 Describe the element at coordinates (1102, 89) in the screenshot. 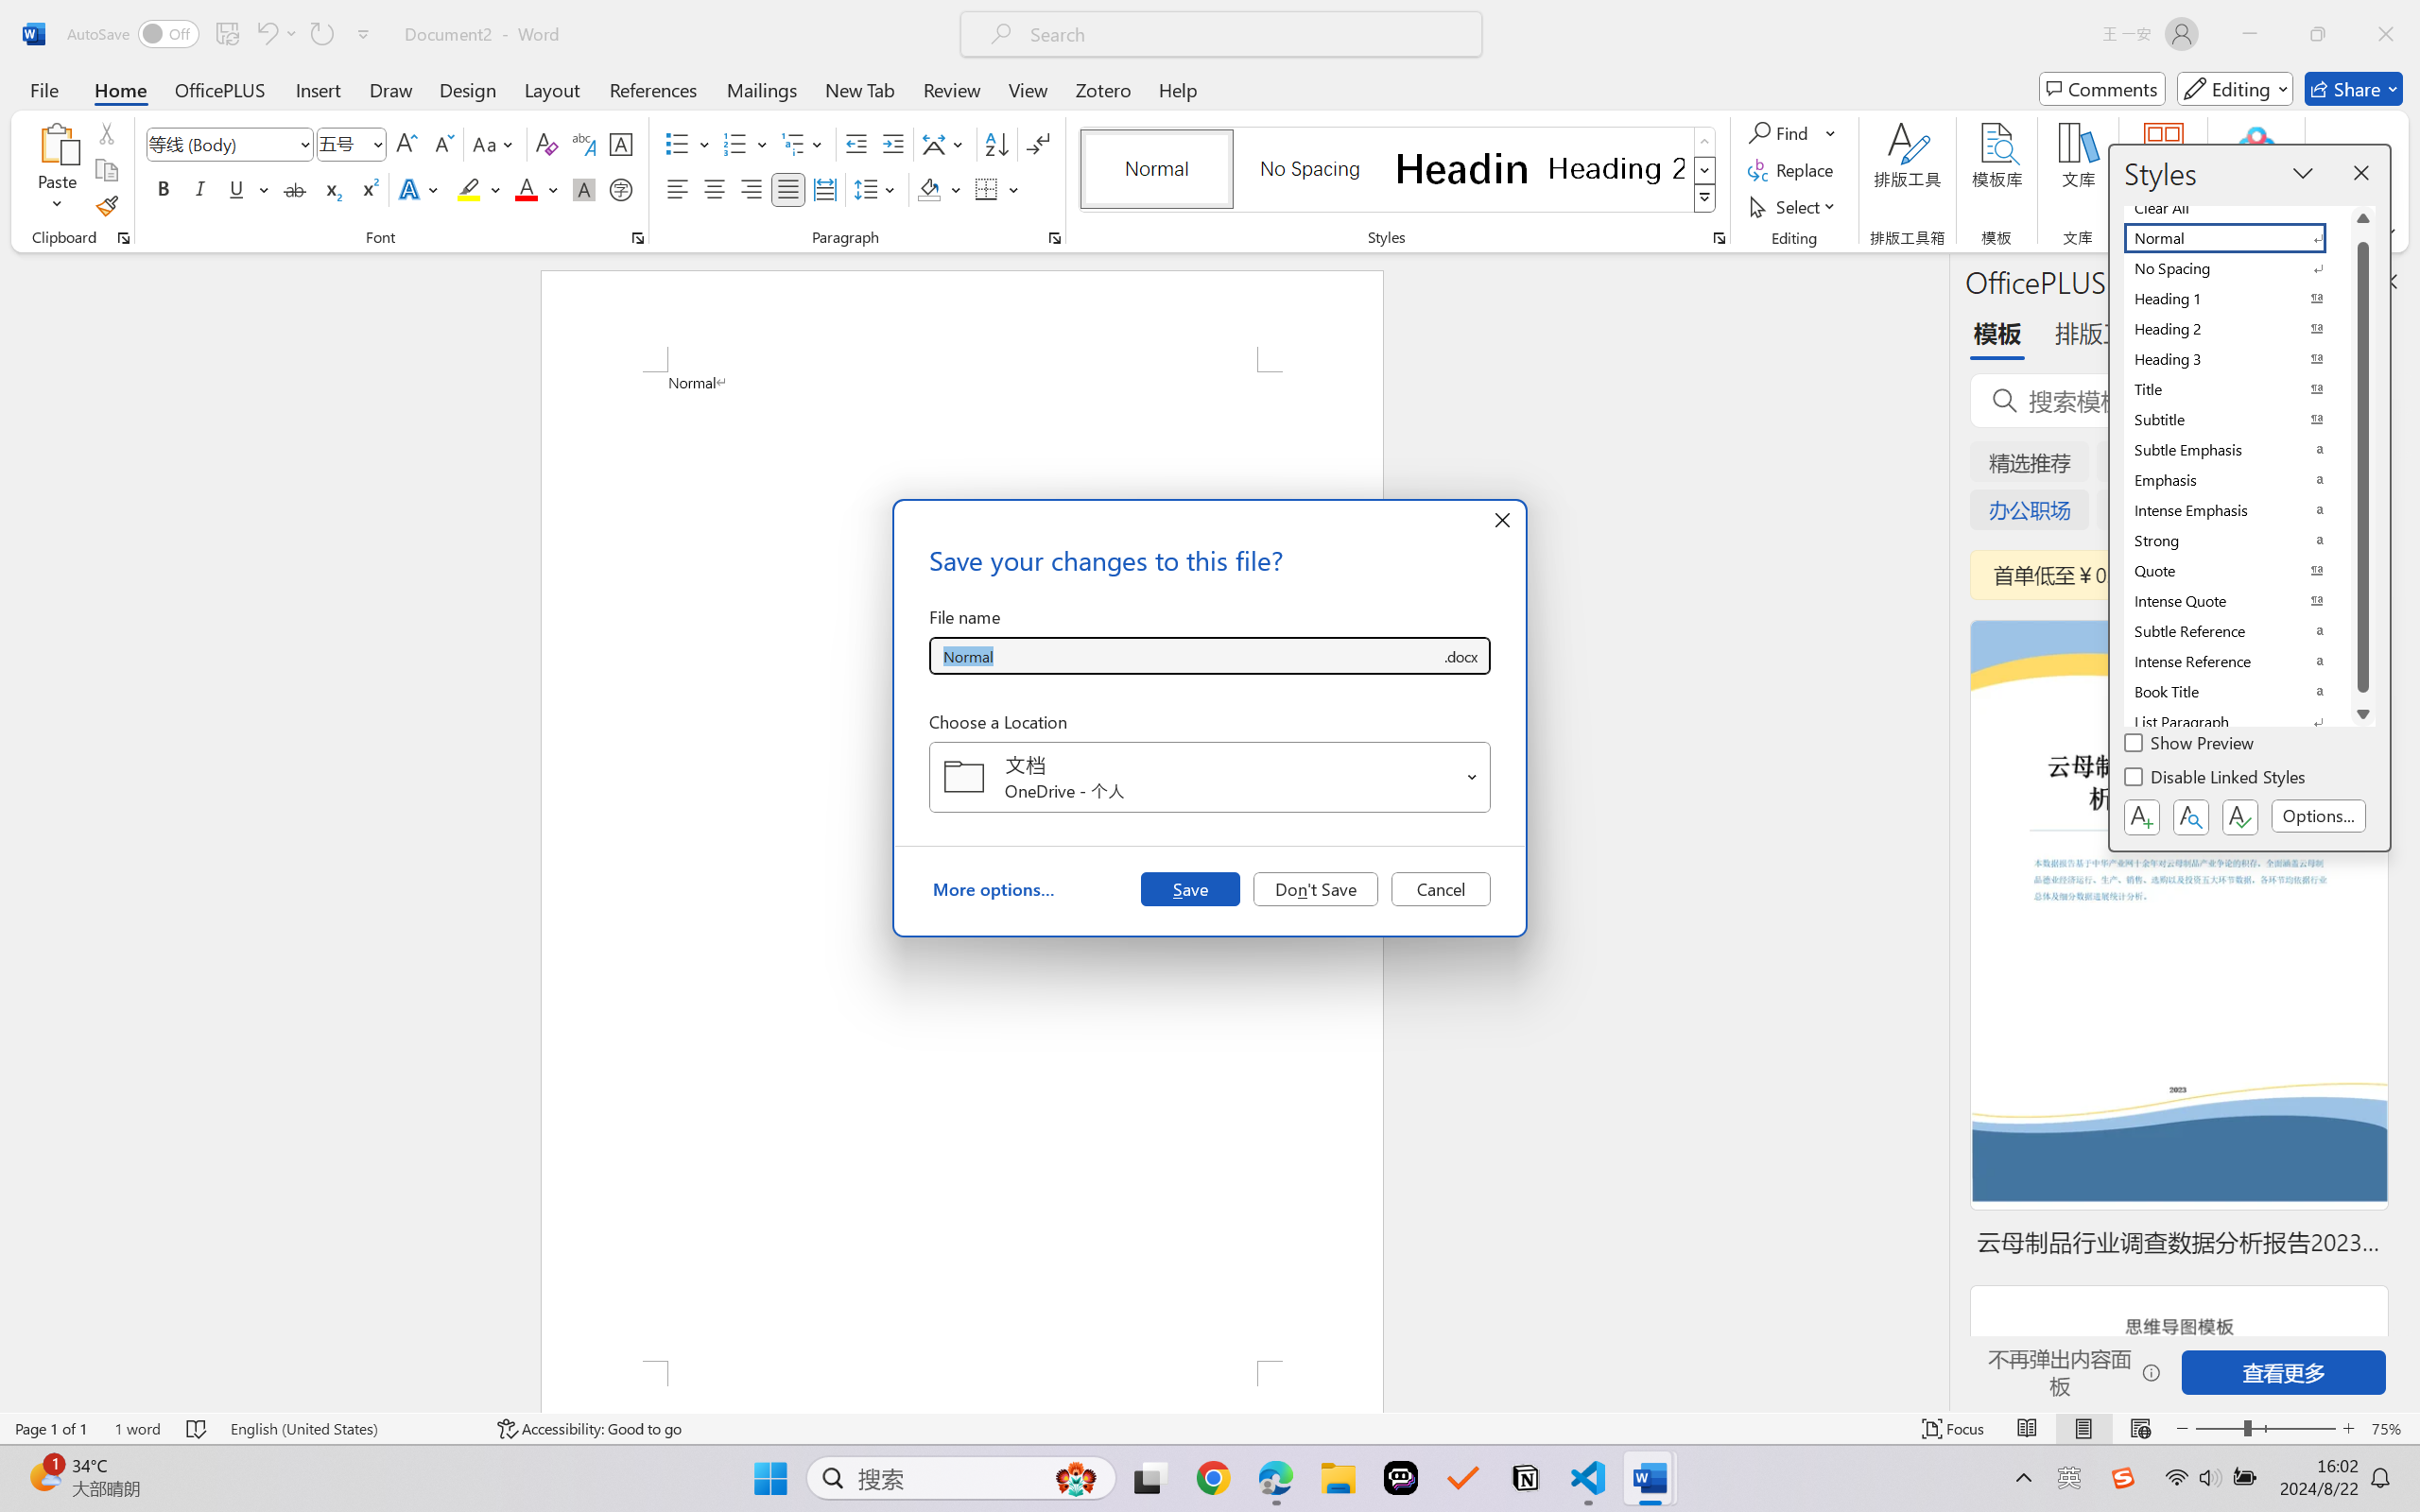

I see `Zotero` at that location.